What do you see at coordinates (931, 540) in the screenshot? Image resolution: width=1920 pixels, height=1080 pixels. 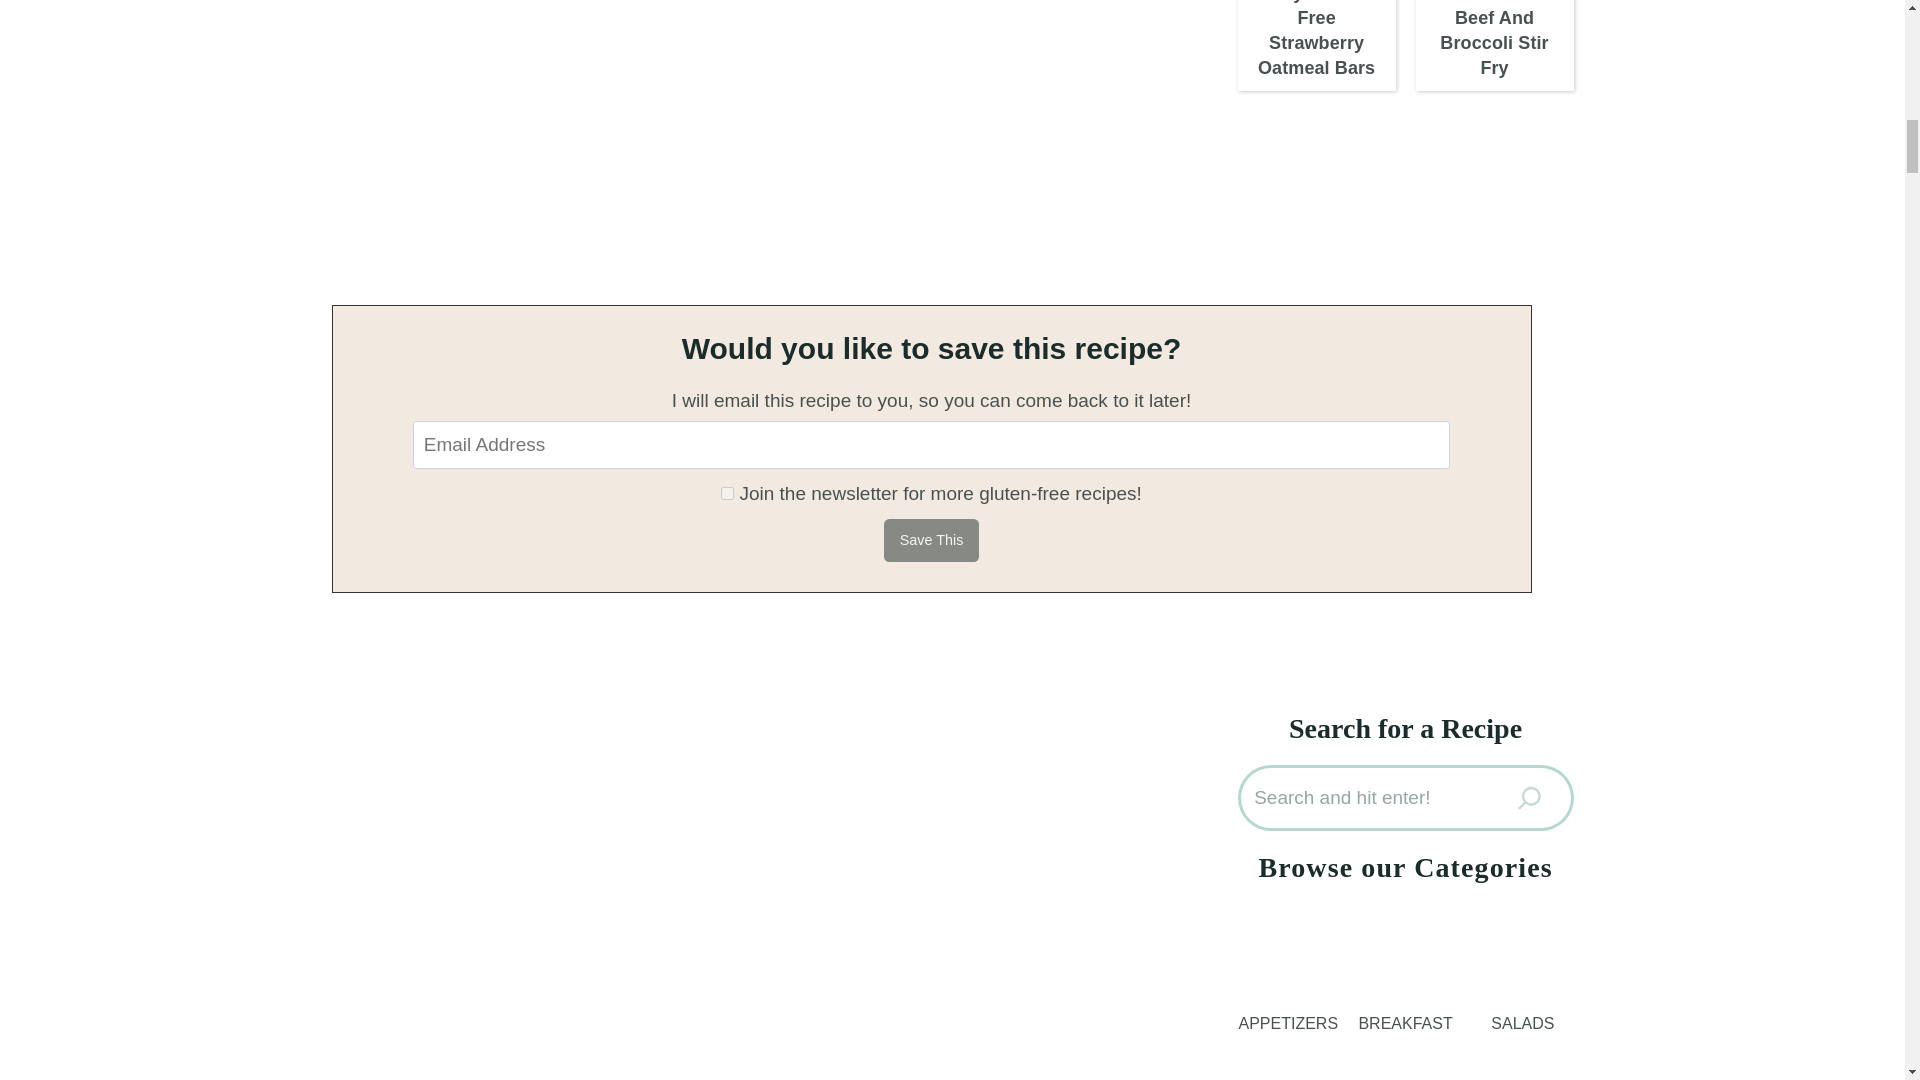 I see `Save This` at bounding box center [931, 540].